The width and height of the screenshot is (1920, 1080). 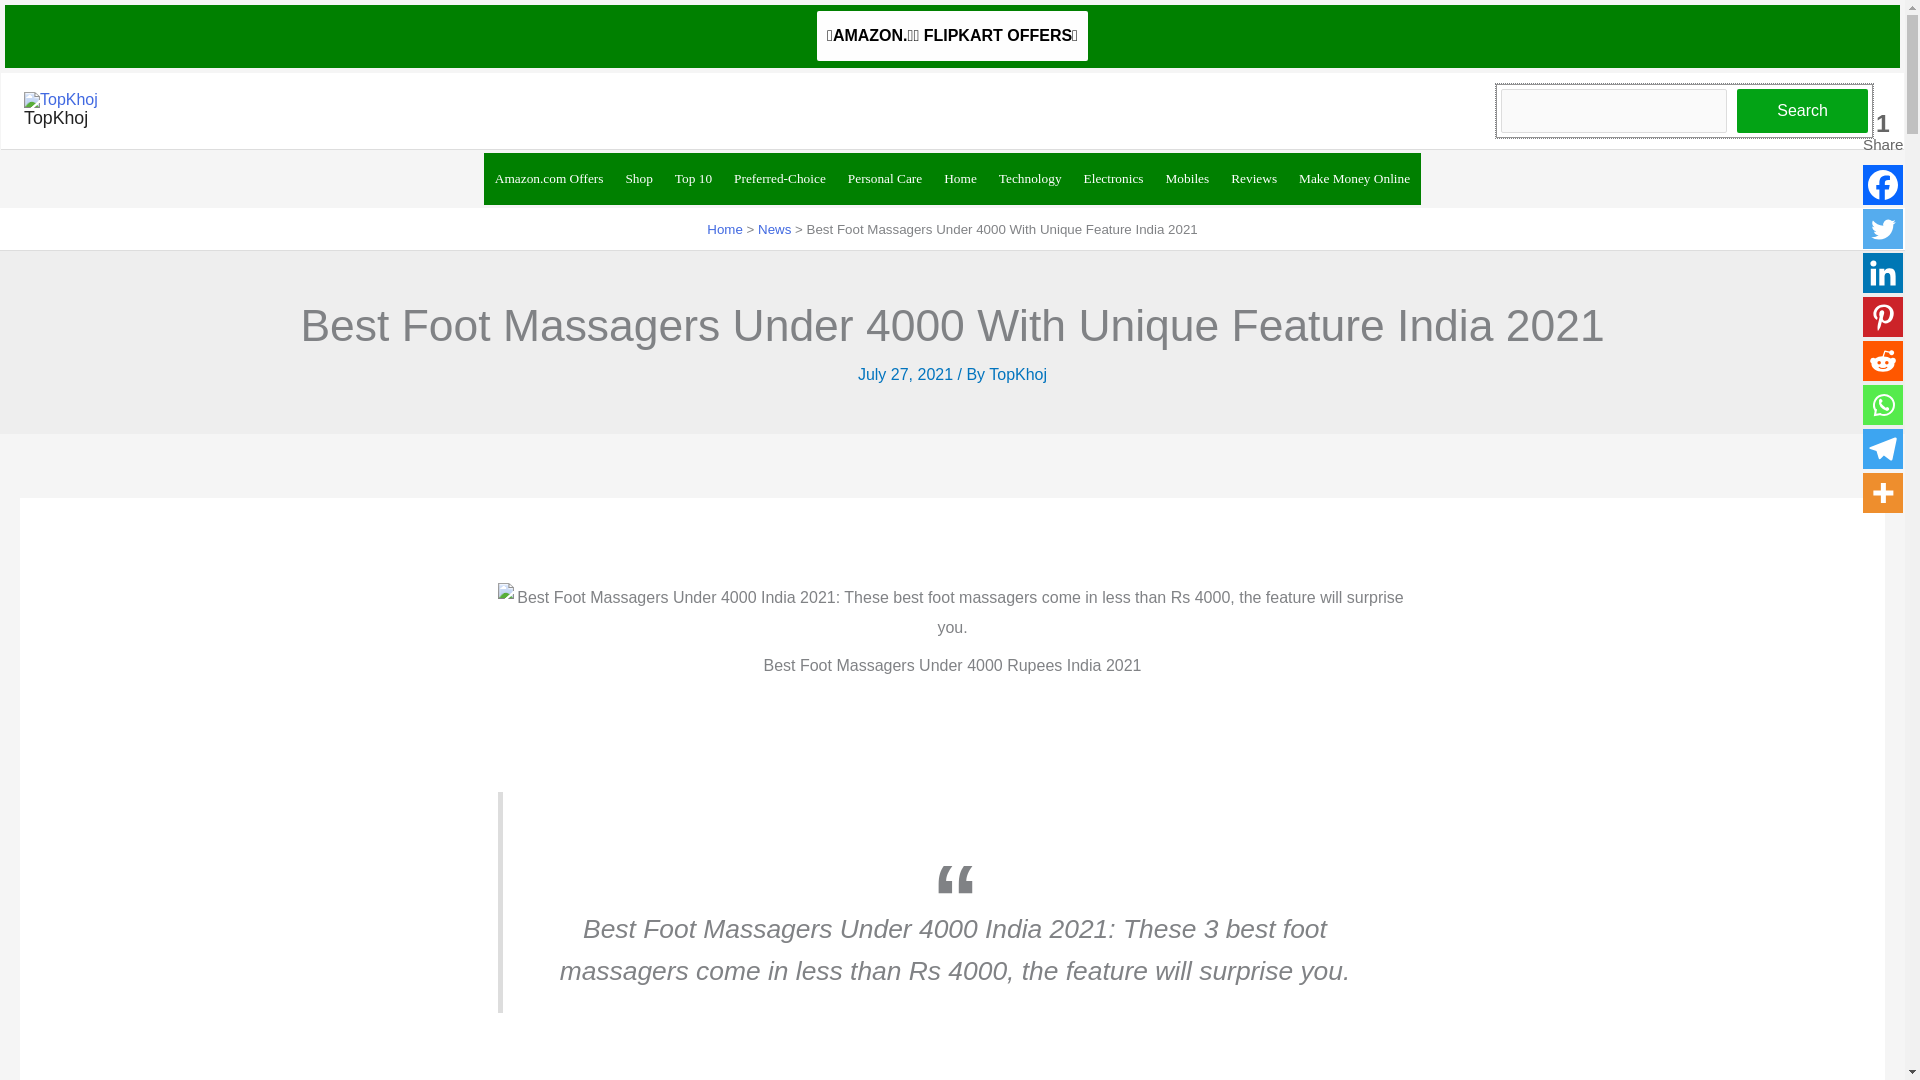 What do you see at coordinates (780, 179) in the screenshot?
I see `Preferred-Choice` at bounding box center [780, 179].